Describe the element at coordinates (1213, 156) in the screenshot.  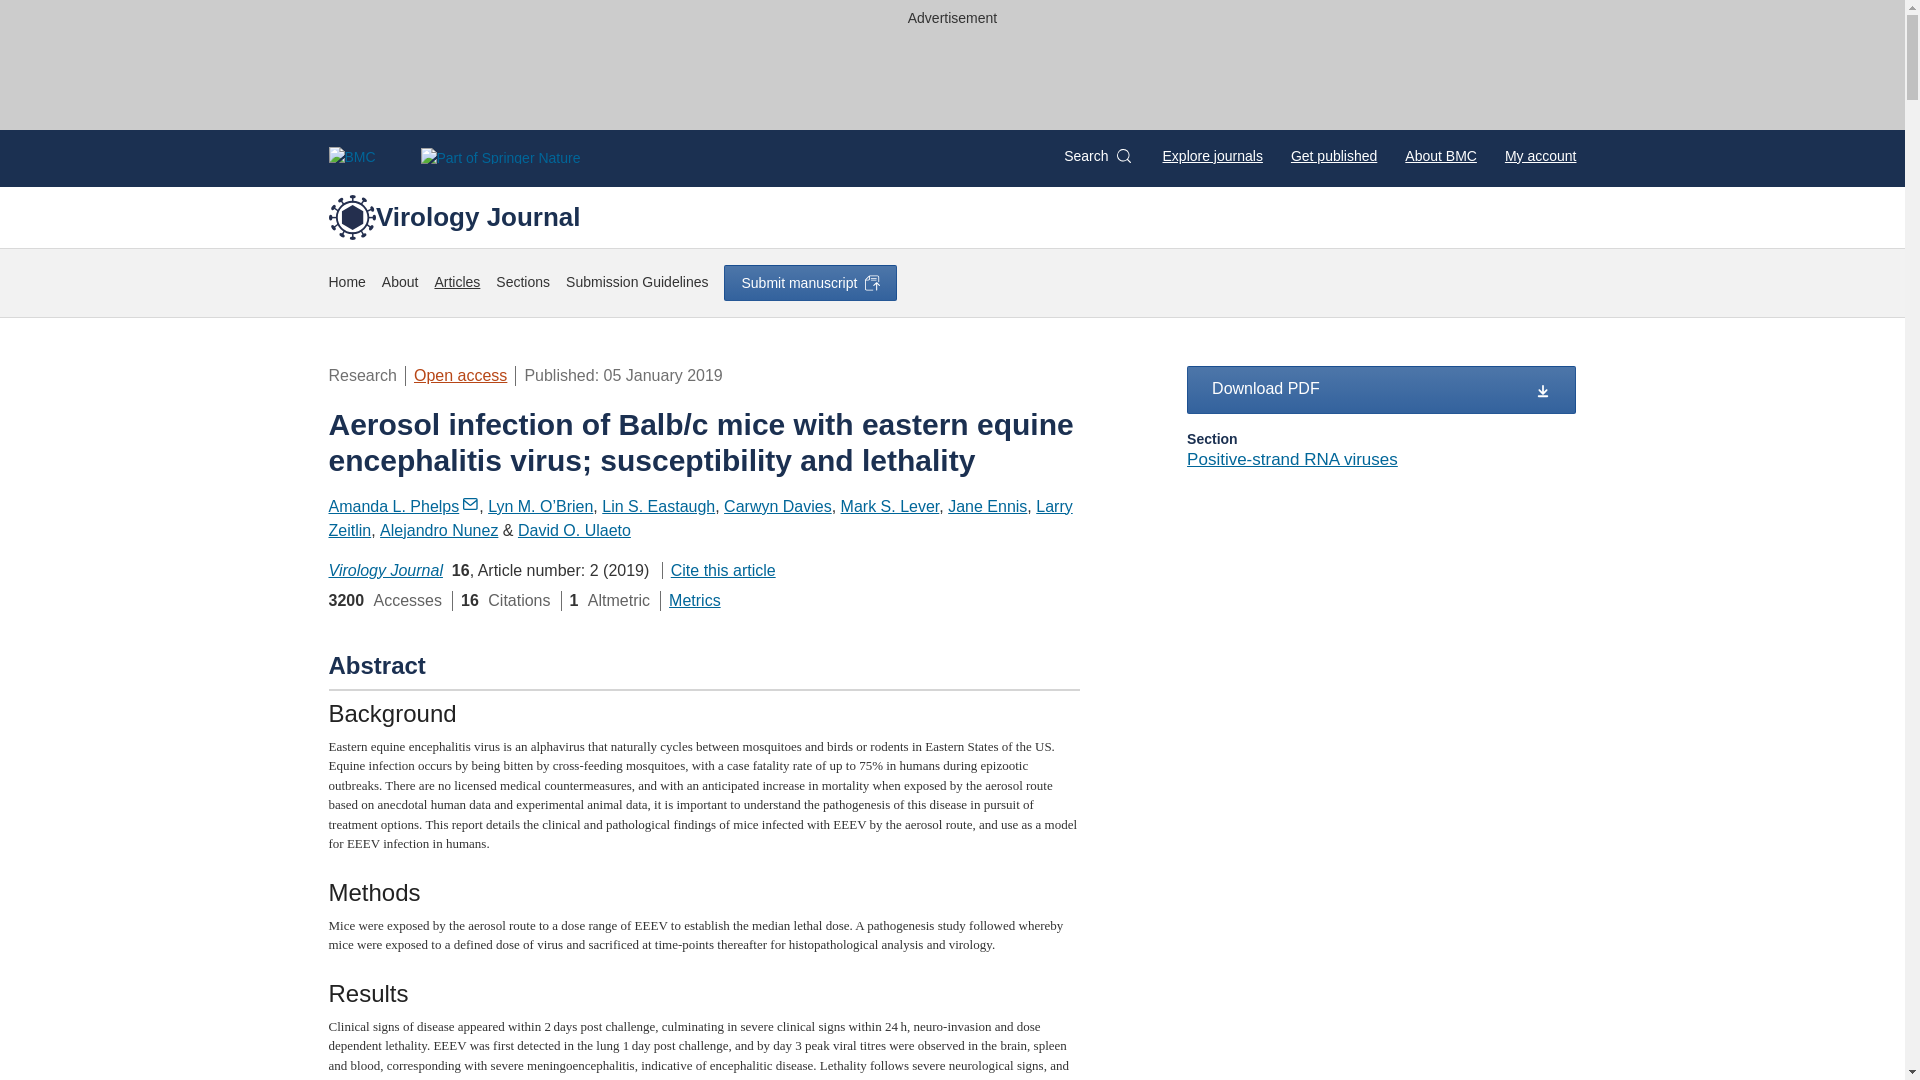
I see `Explore journals` at that location.